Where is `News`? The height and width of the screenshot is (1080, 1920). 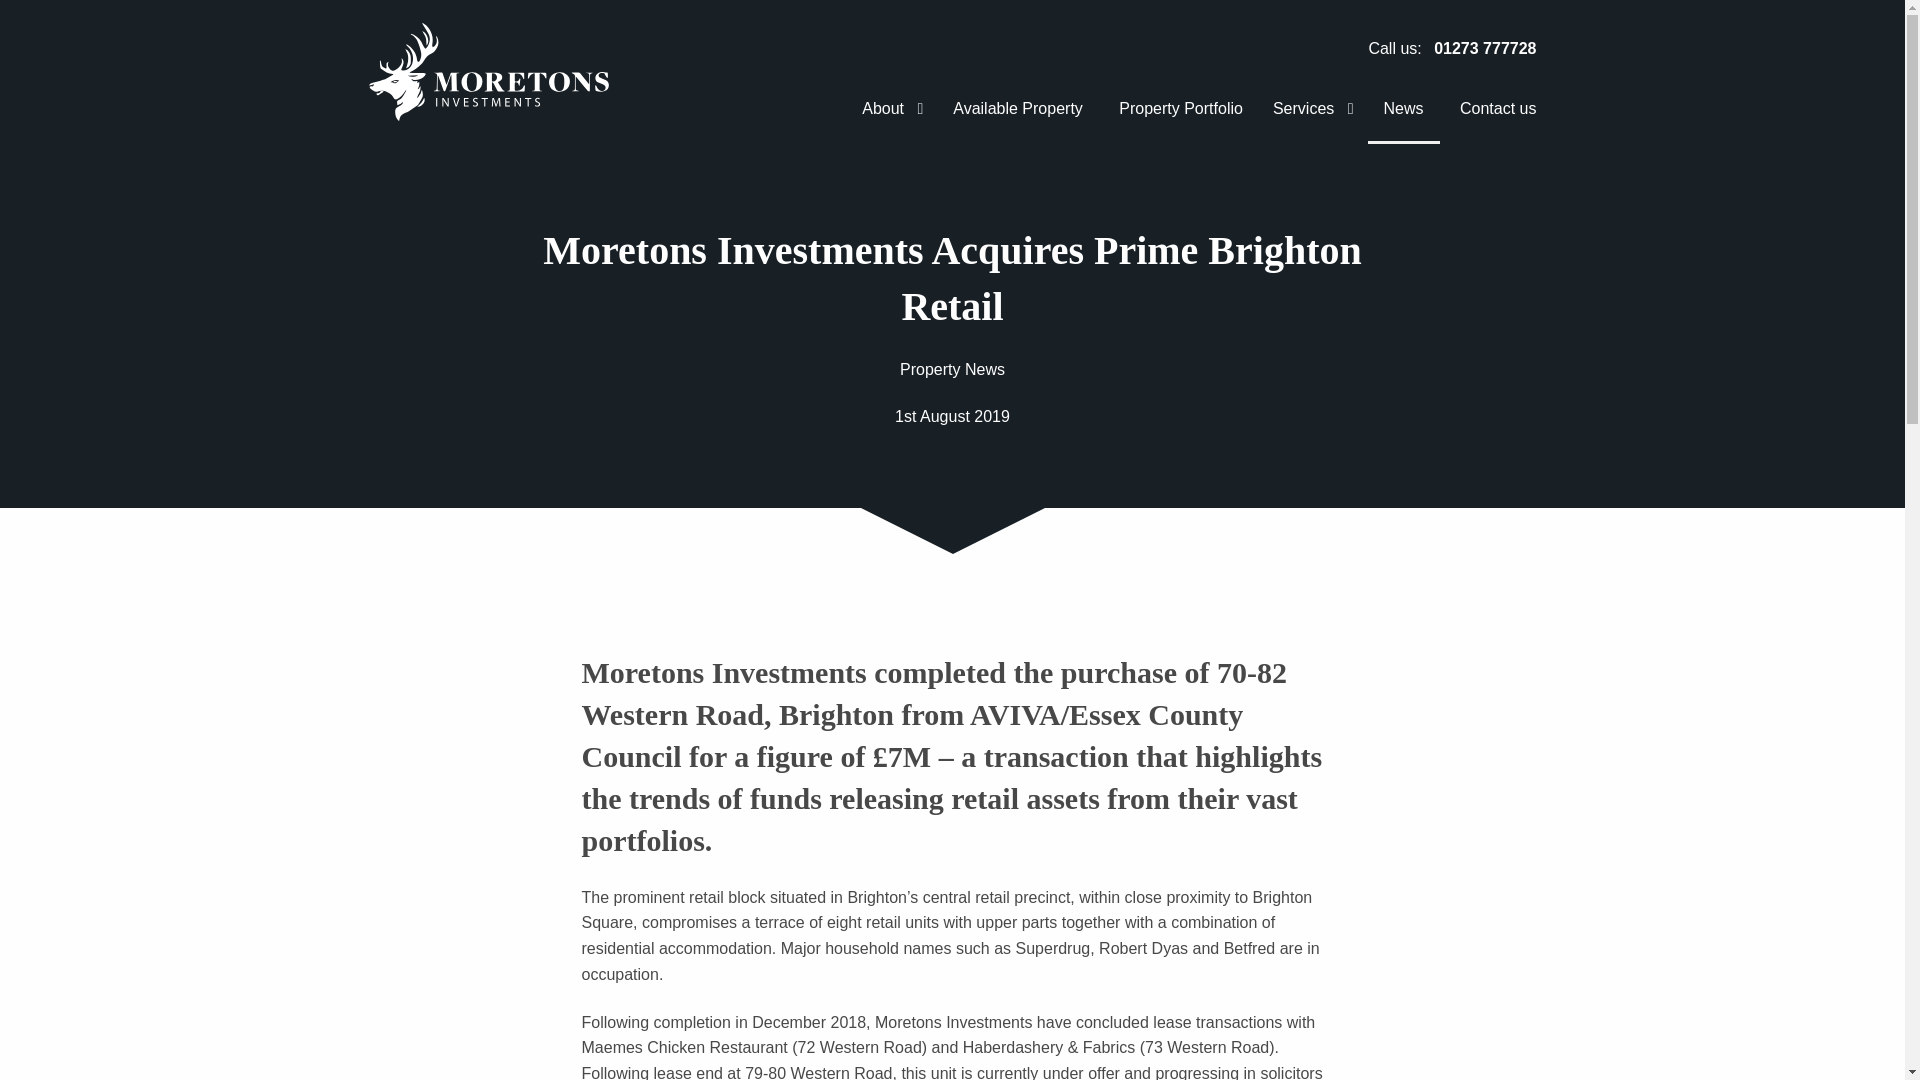 News is located at coordinates (1404, 110).